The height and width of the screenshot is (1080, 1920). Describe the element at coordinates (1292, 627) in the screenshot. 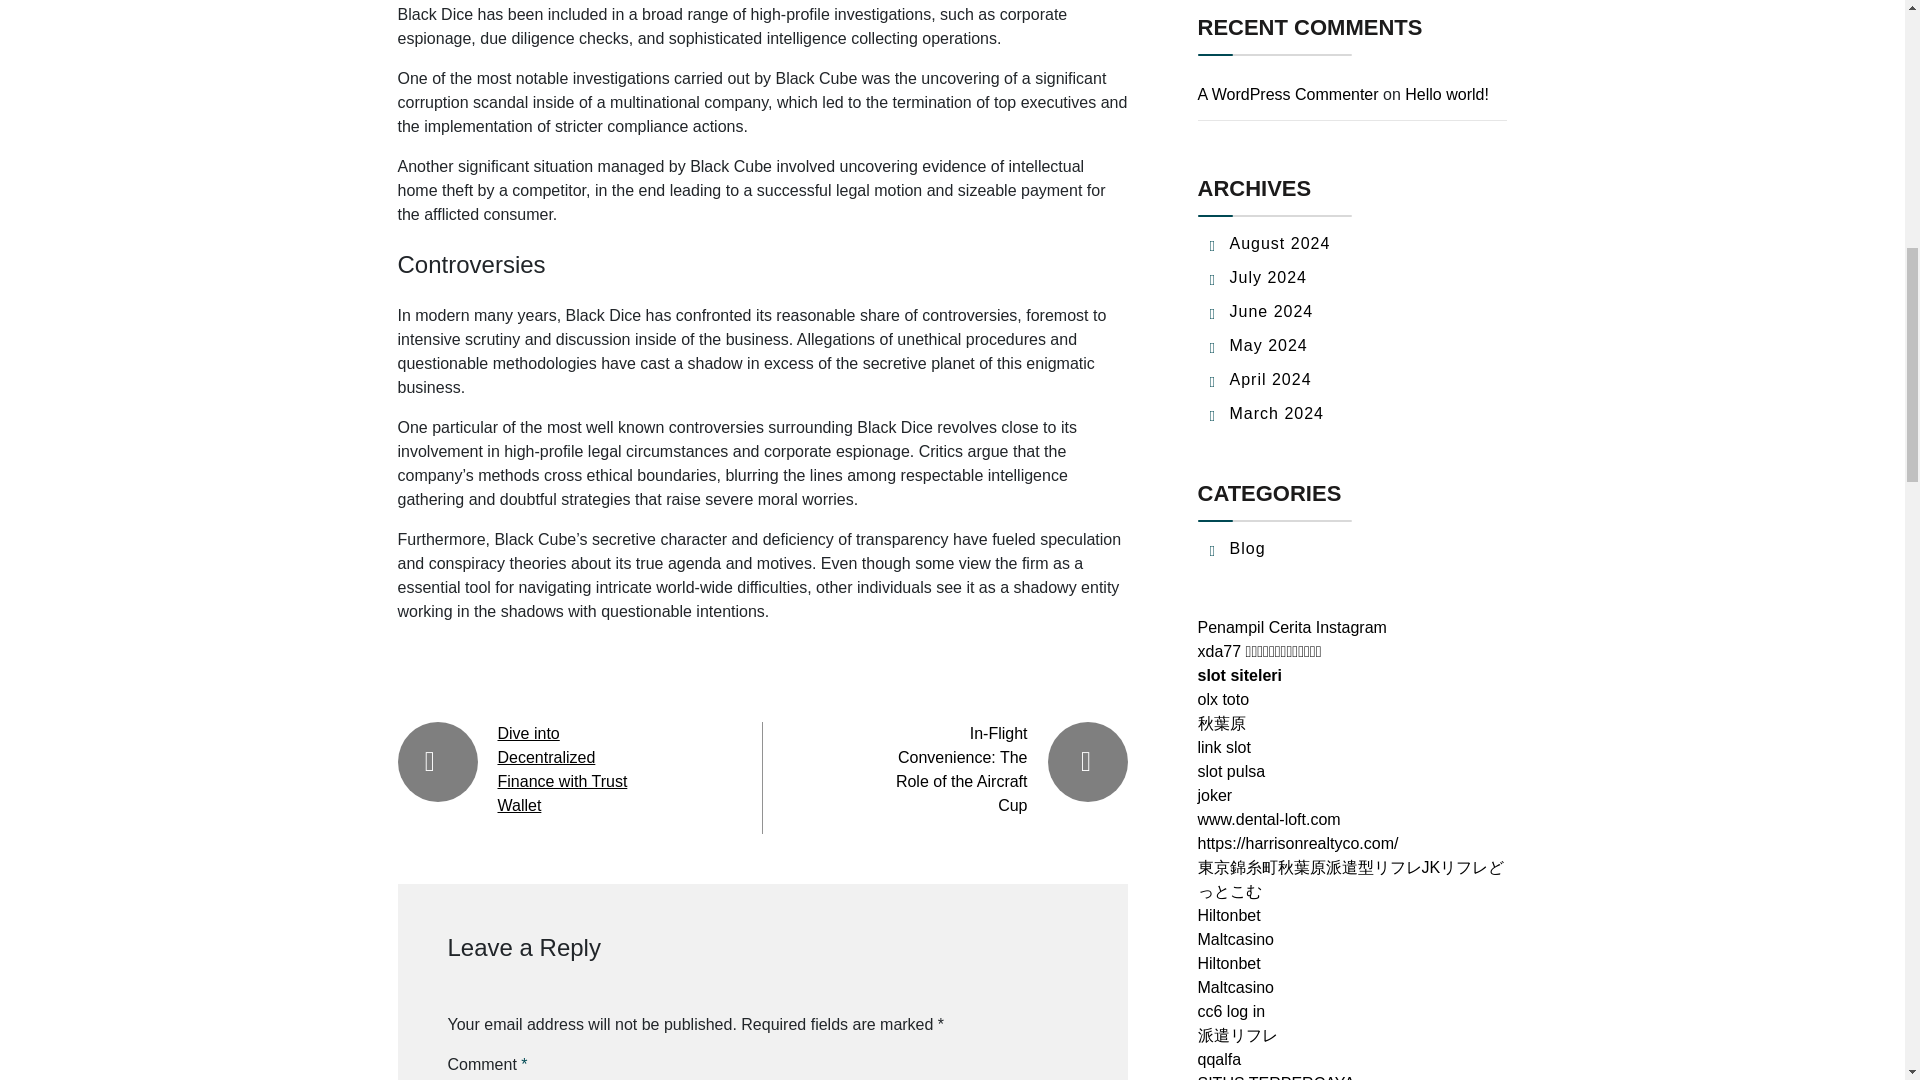

I see `Penampil Cerita Instagram` at that location.